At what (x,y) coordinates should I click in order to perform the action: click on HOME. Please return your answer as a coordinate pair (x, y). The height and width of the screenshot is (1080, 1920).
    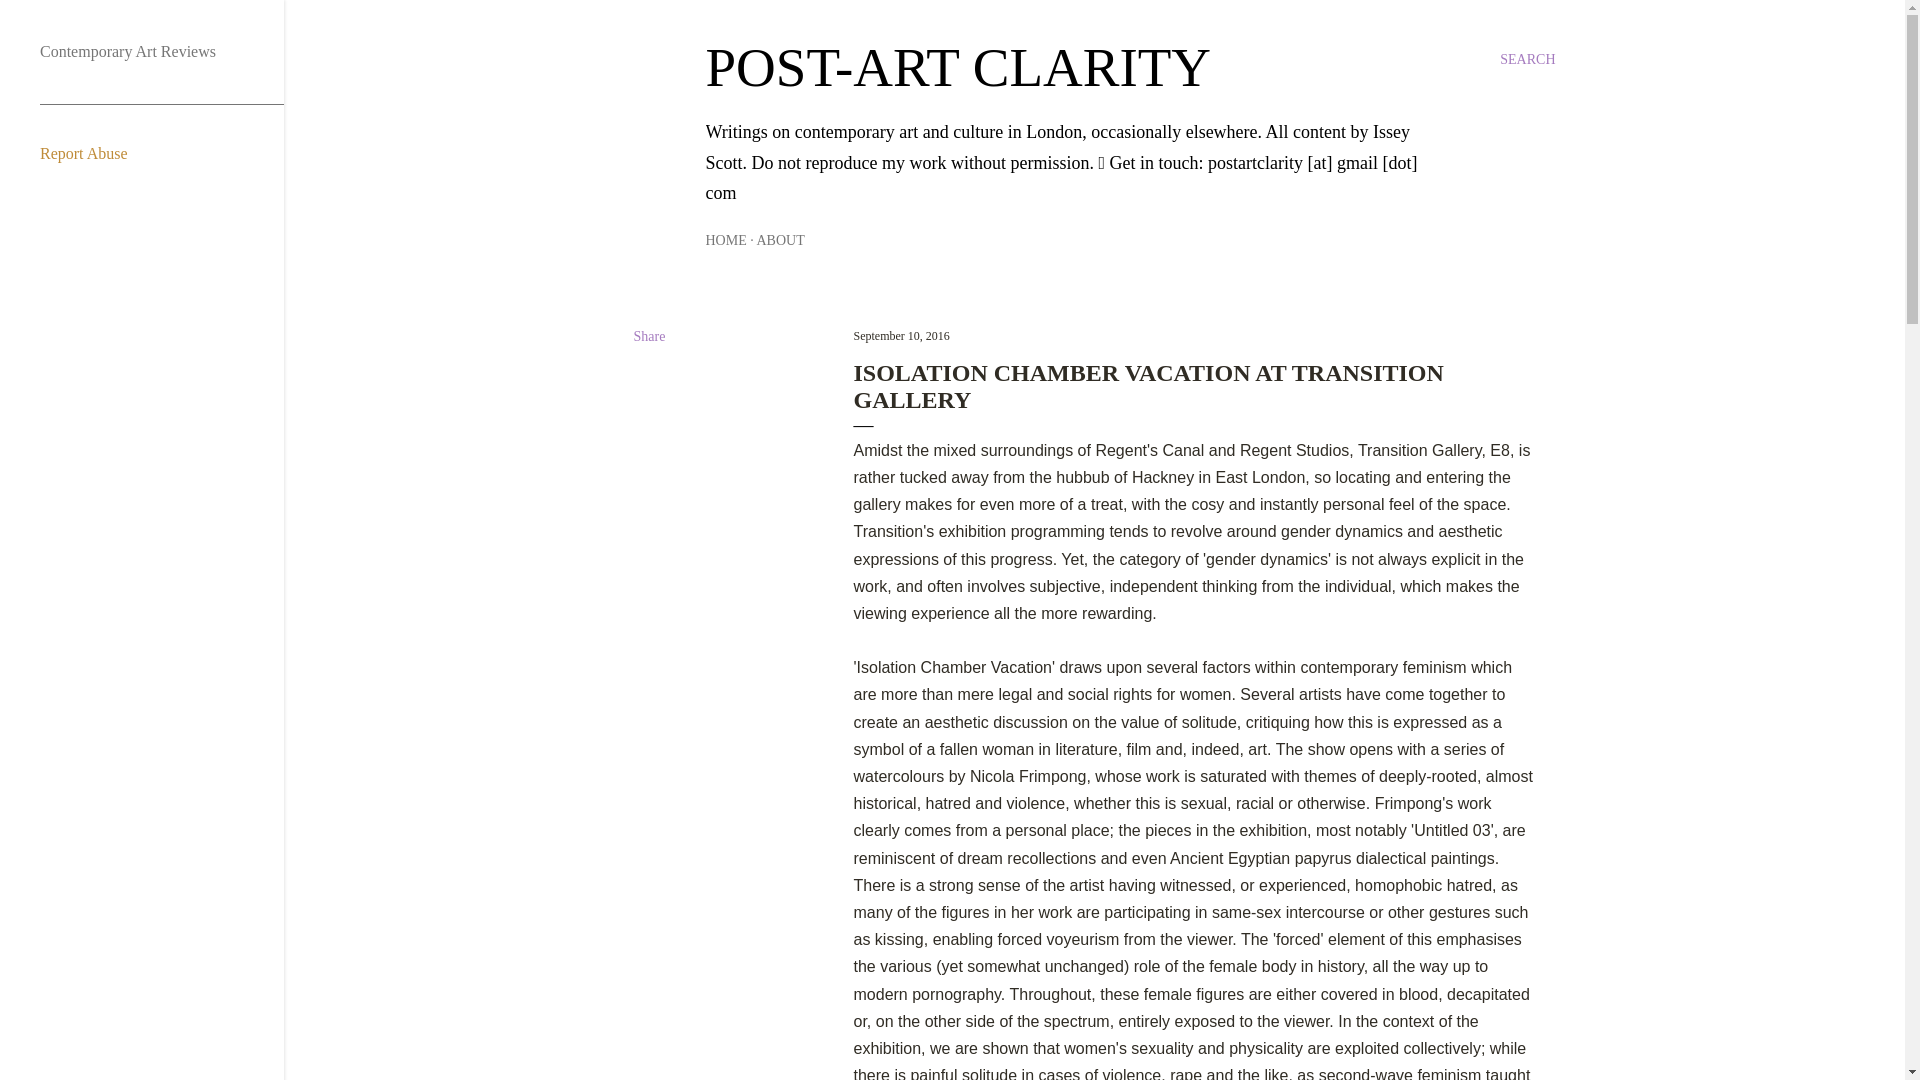
    Looking at the image, I should click on (726, 240).